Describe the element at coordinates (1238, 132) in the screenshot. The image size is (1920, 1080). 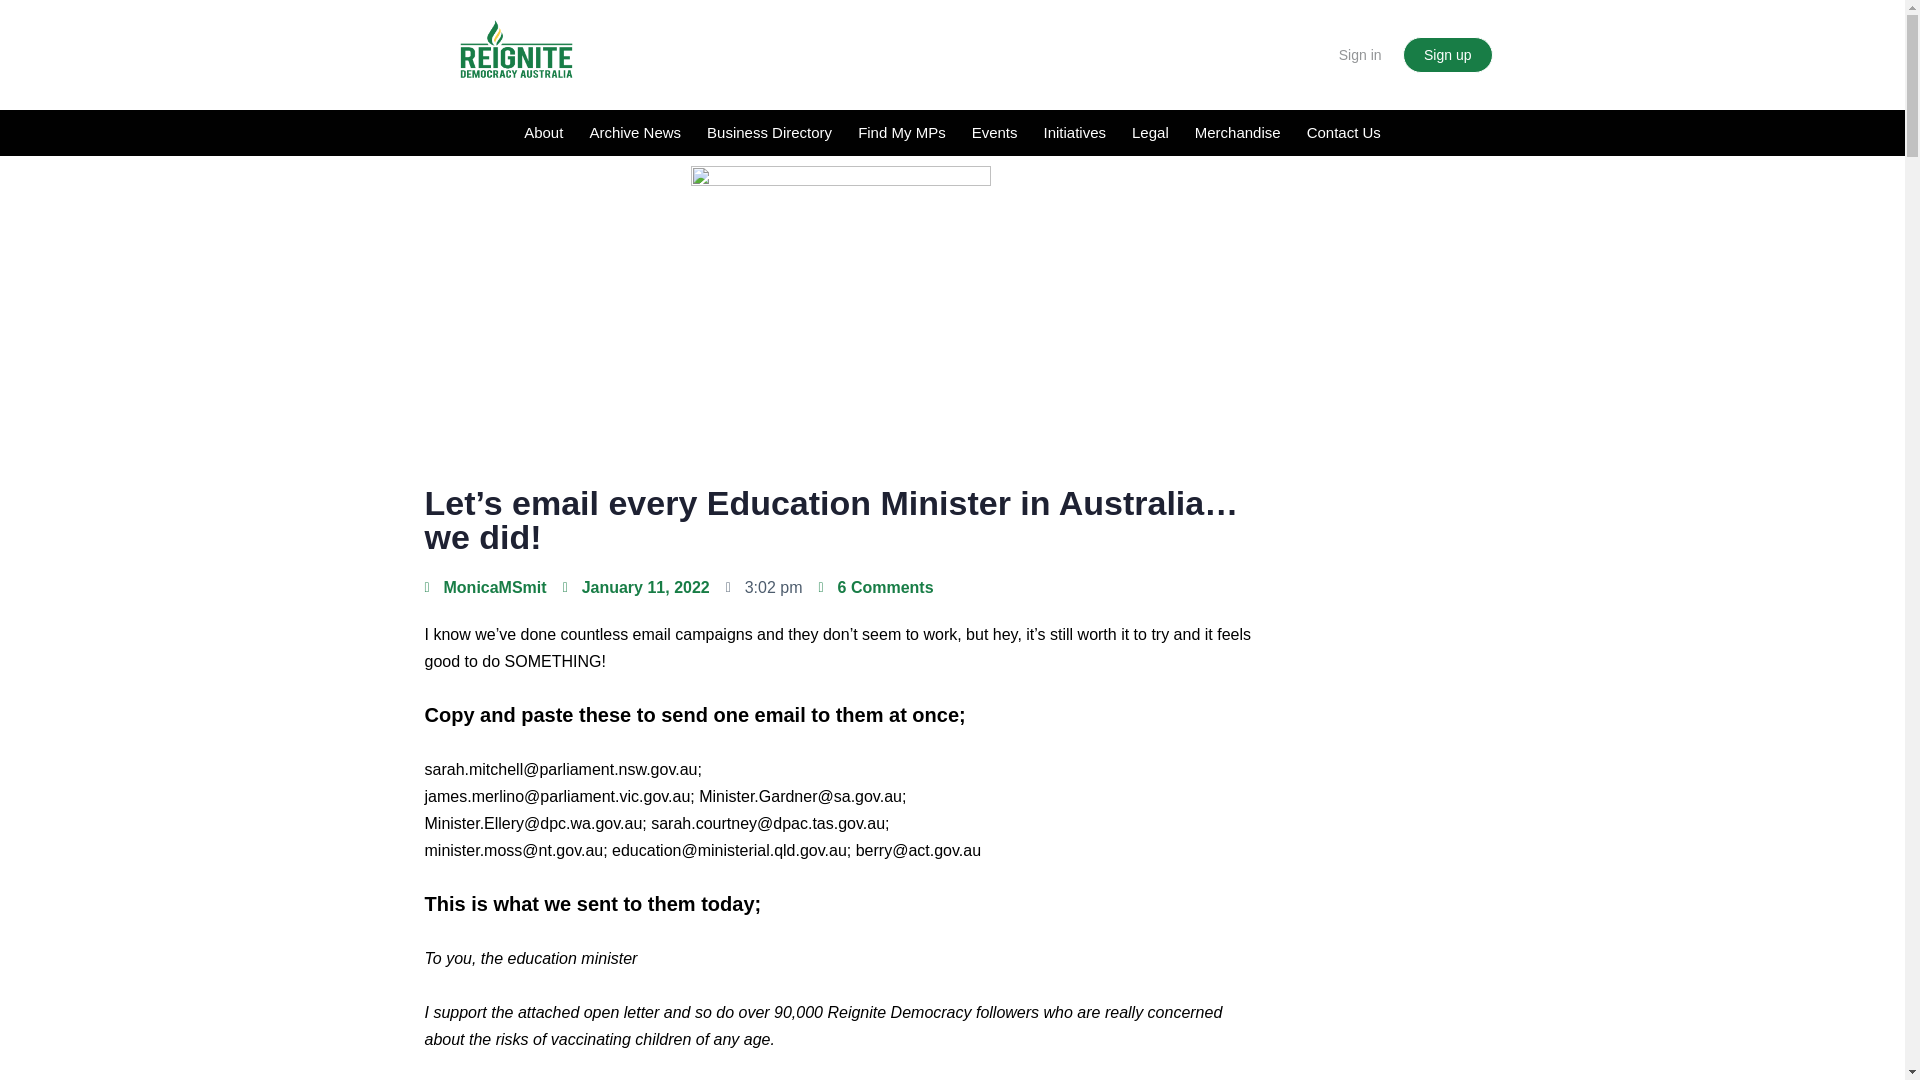
I see `Merchandise` at that location.